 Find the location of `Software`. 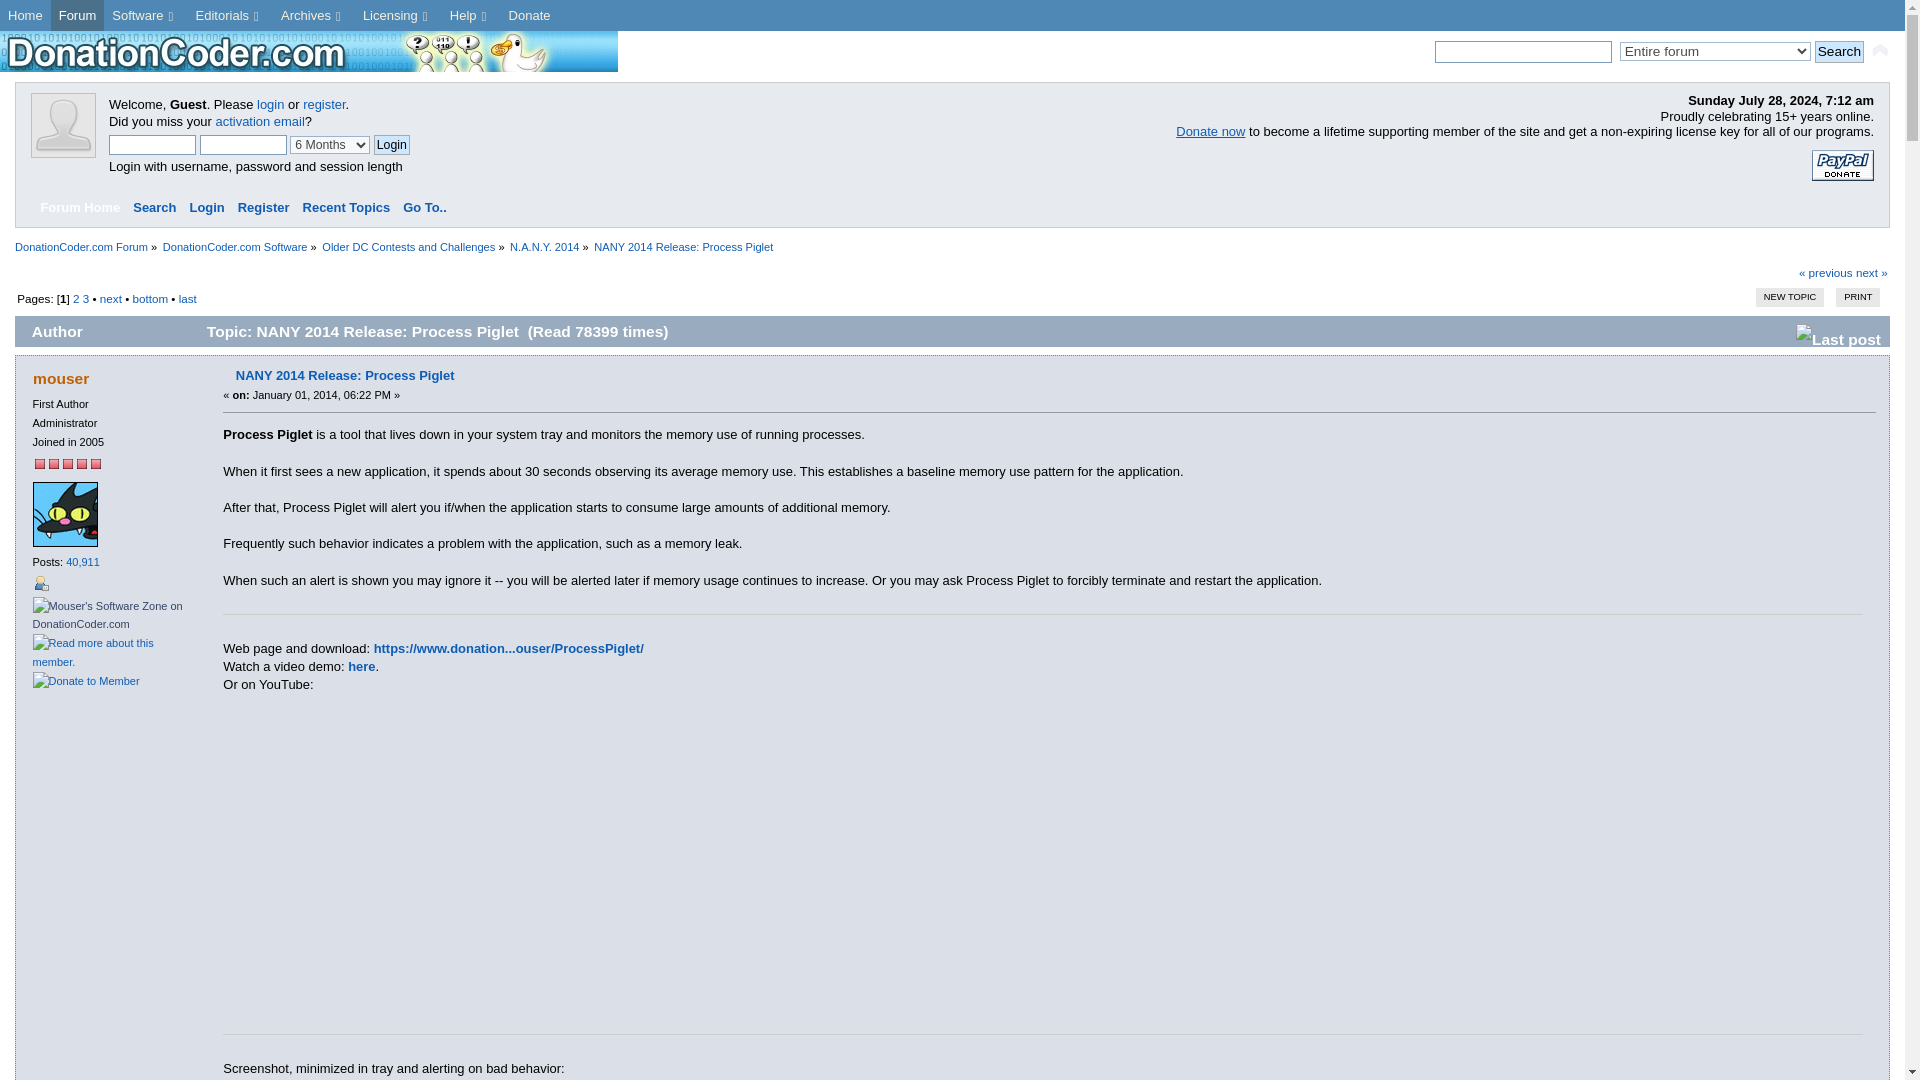

Software is located at coordinates (144, 16).